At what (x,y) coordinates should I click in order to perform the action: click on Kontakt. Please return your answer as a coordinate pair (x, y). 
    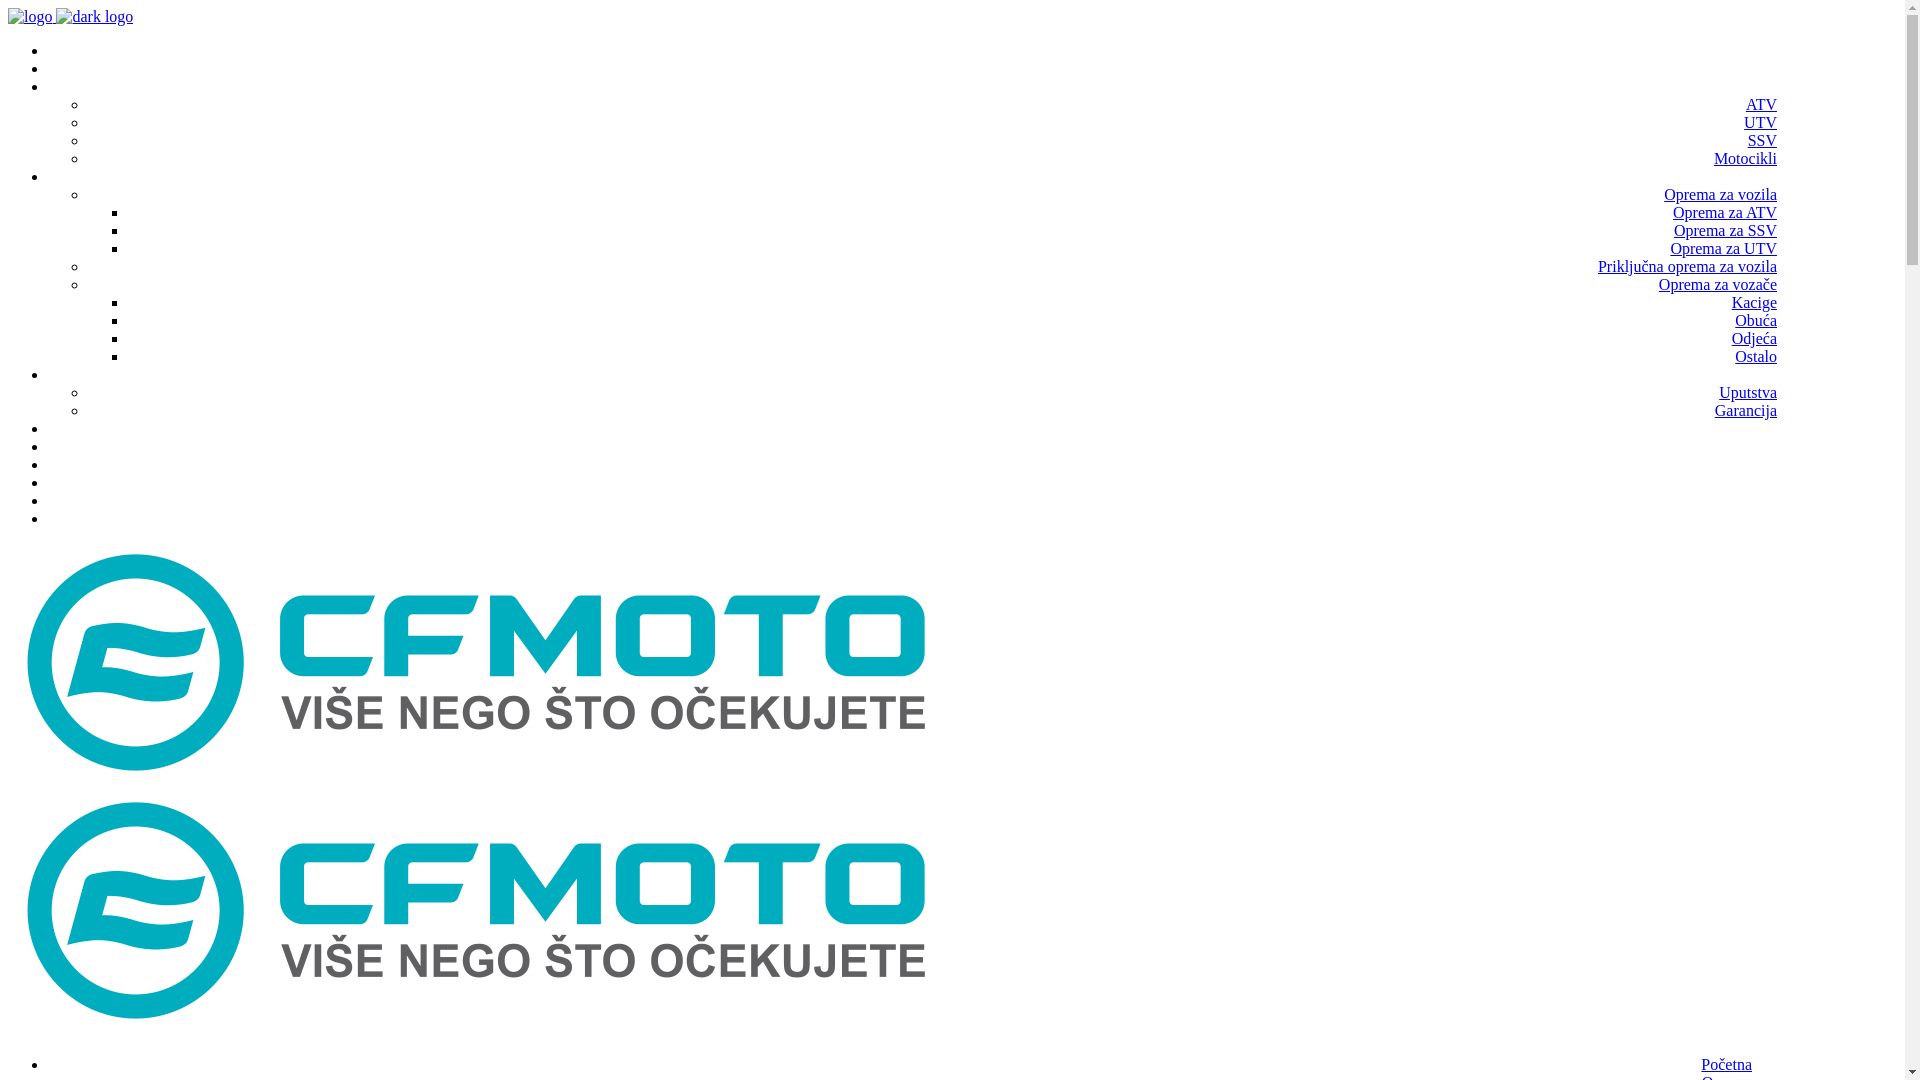
    Looking at the image, I should click on (1726, 519).